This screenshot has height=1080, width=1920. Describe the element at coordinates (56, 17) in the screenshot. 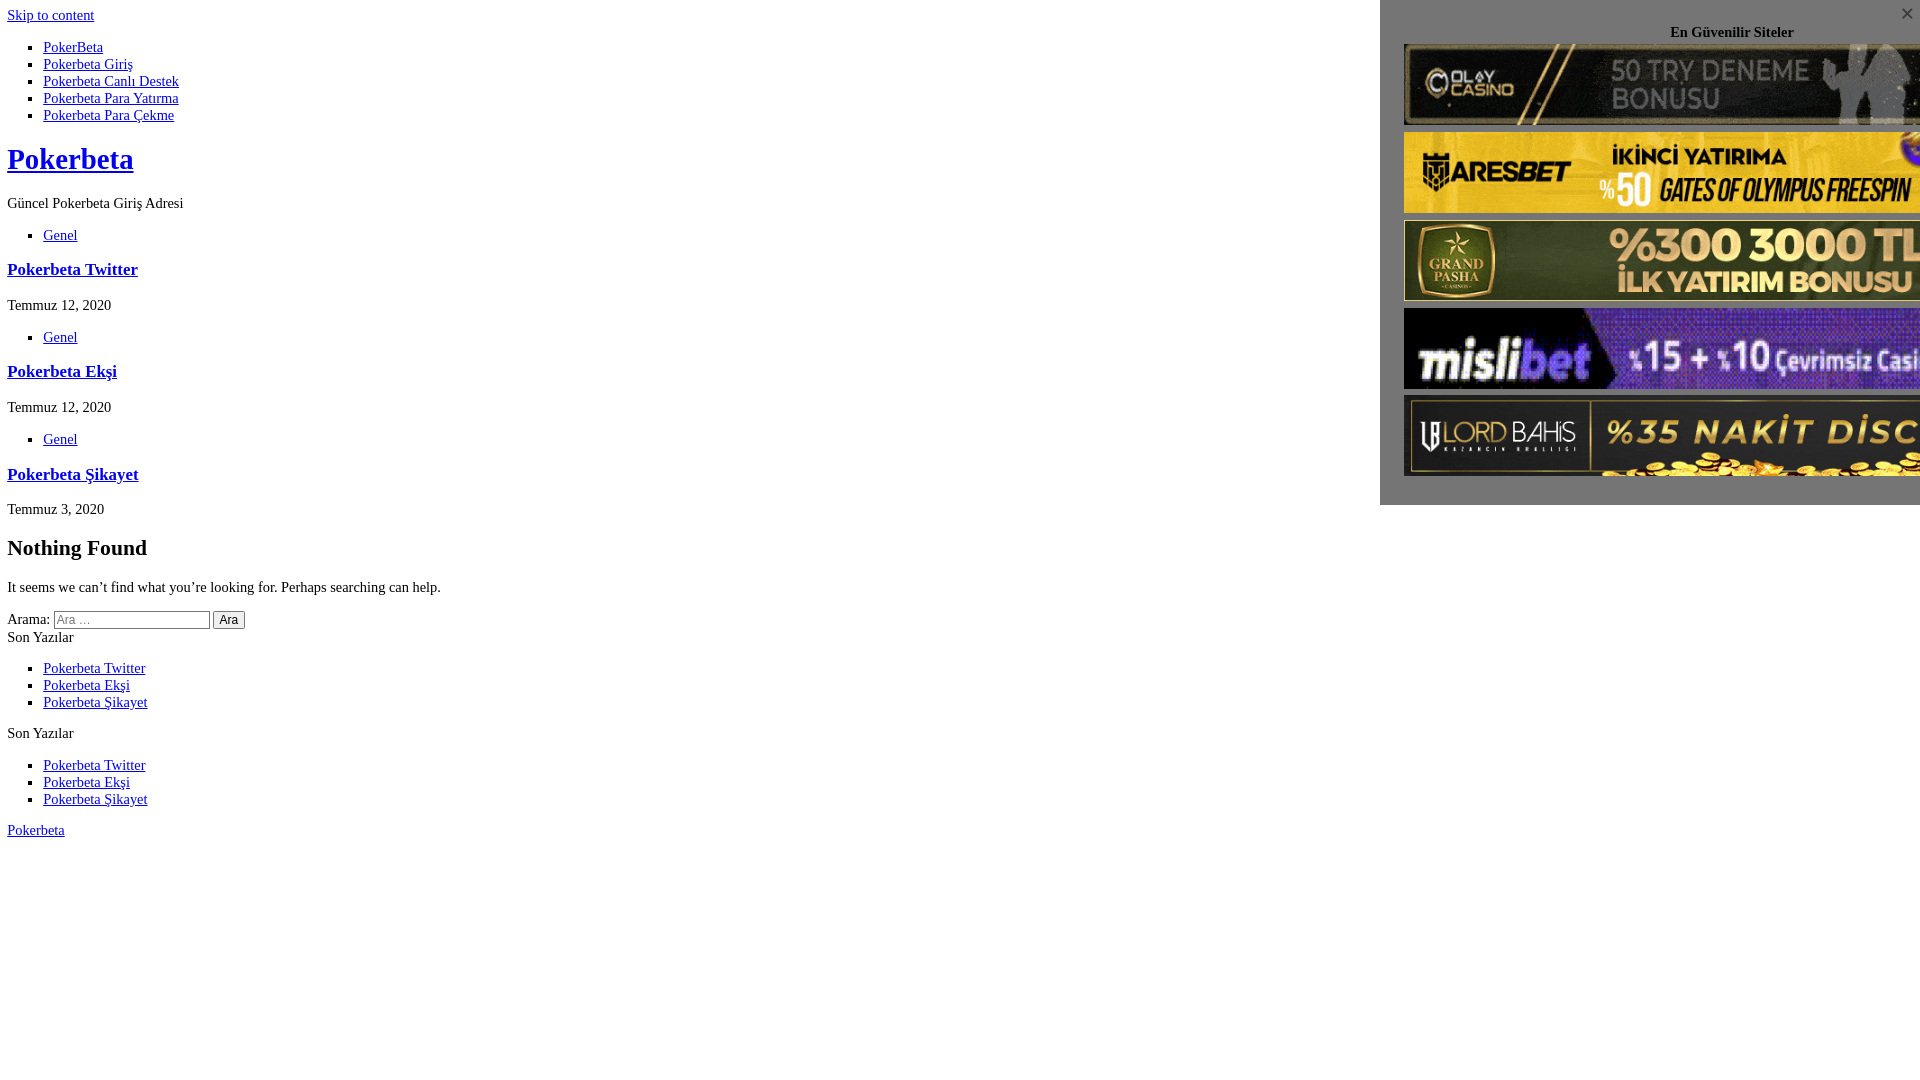

I see `Skip to content` at that location.